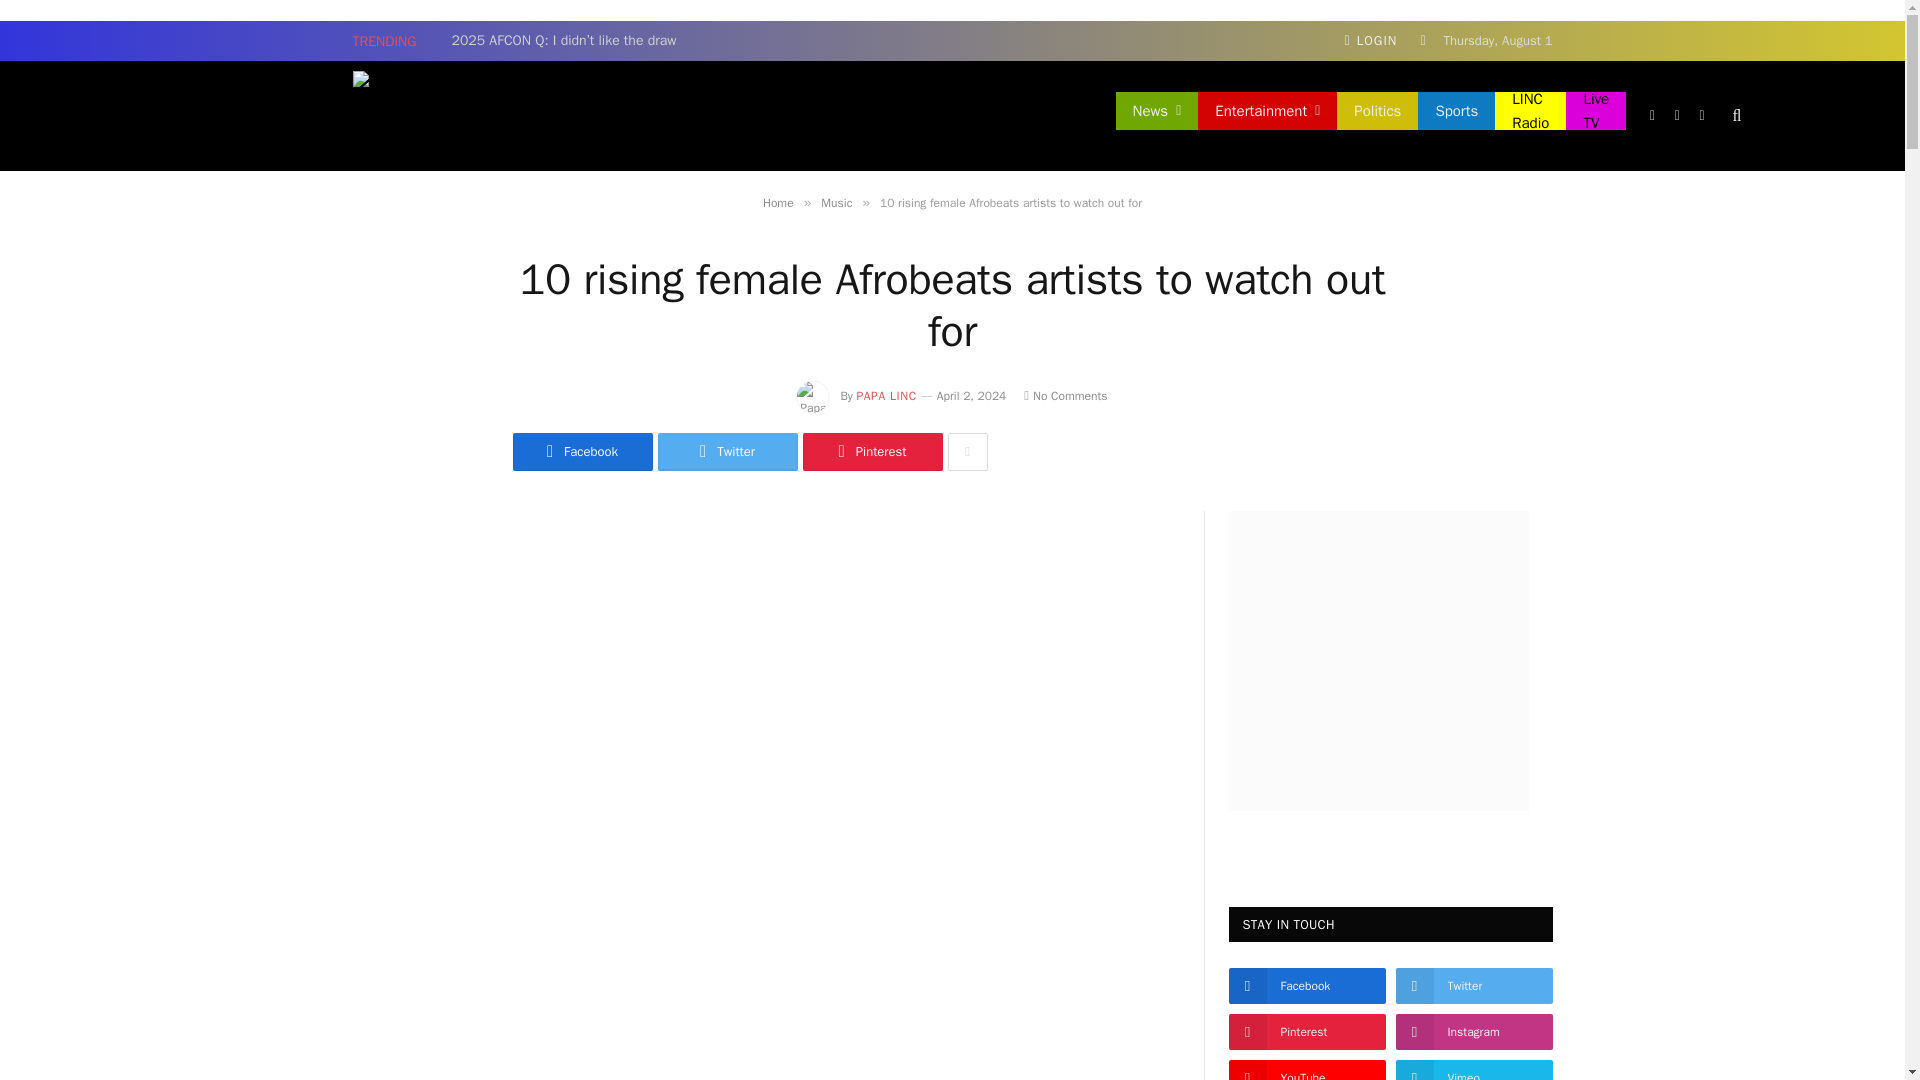 The image size is (1920, 1080). What do you see at coordinates (1156, 110) in the screenshot?
I see `News` at bounding box center [1156, 110].